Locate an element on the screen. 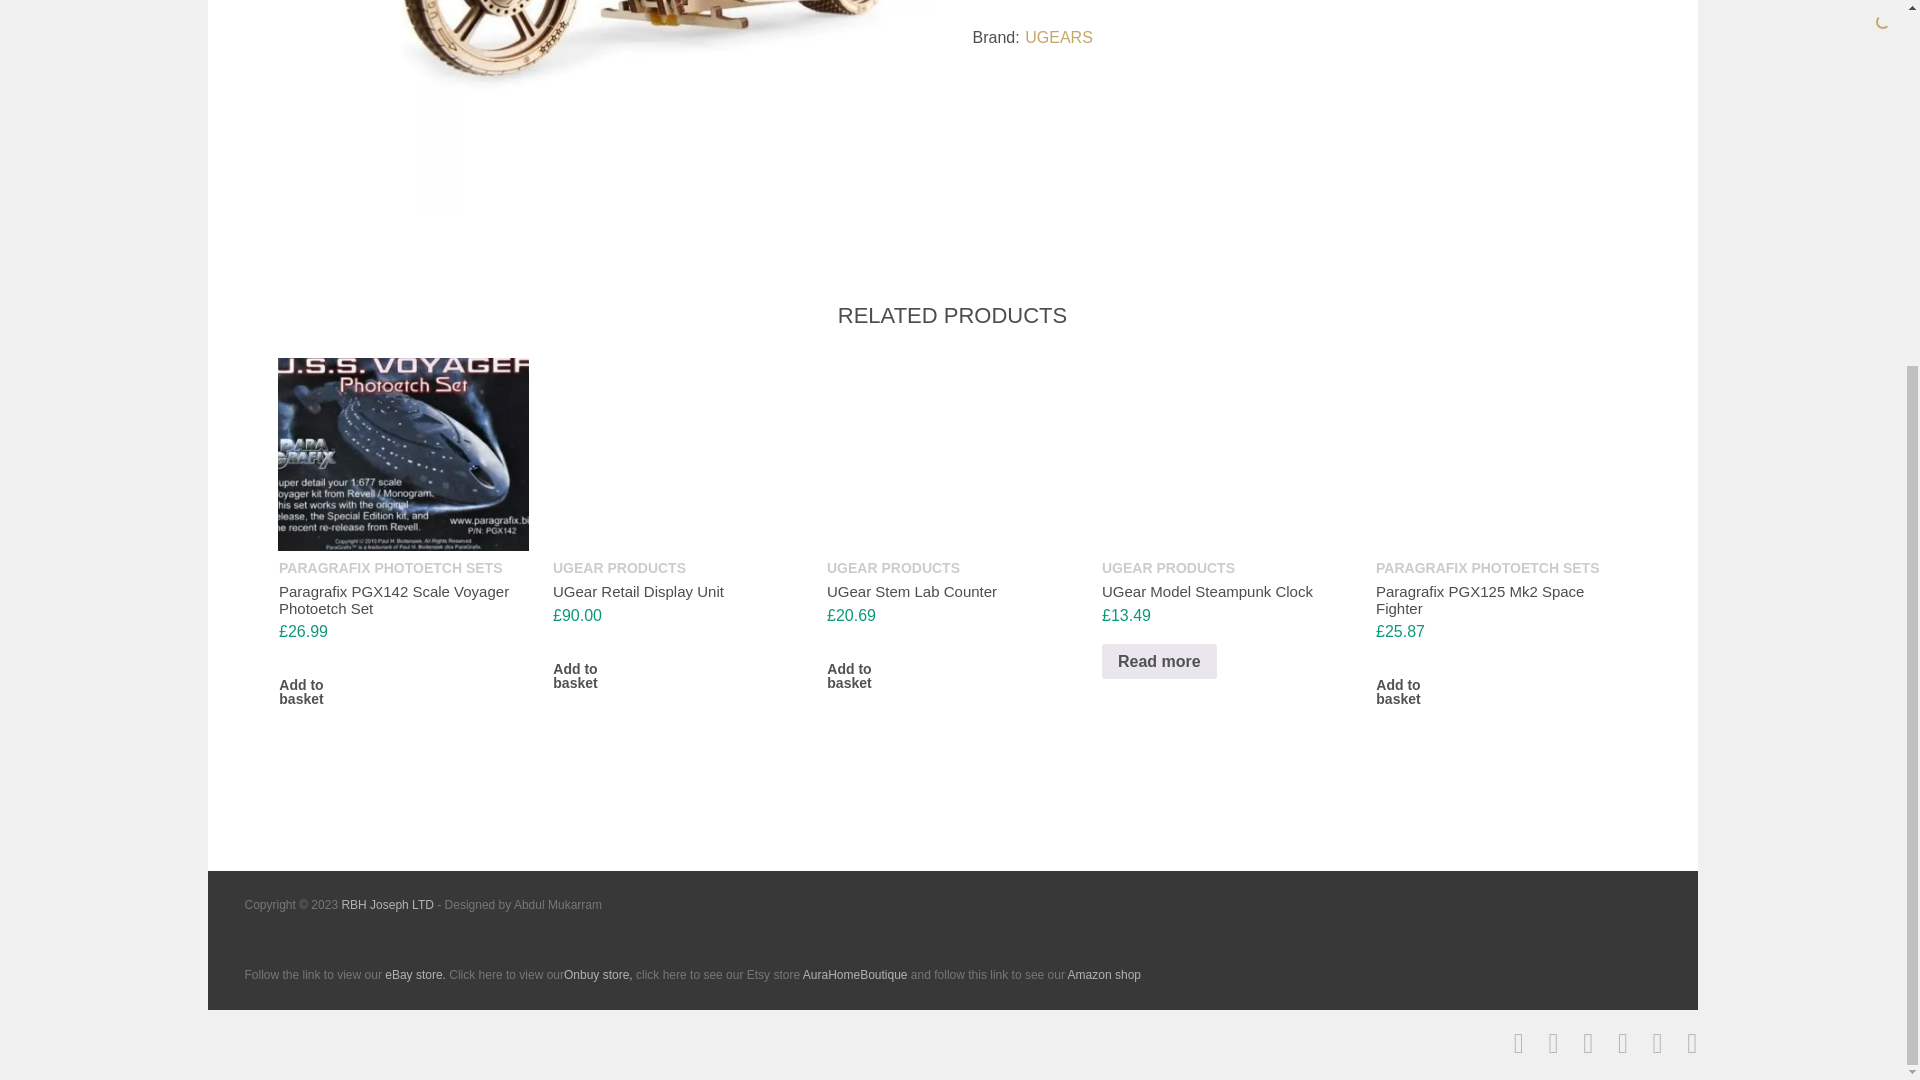 Image resolution: width=1920 pixels, height=1080 pixels. RBH Joseph LTD is located at coordinates (387, 904).